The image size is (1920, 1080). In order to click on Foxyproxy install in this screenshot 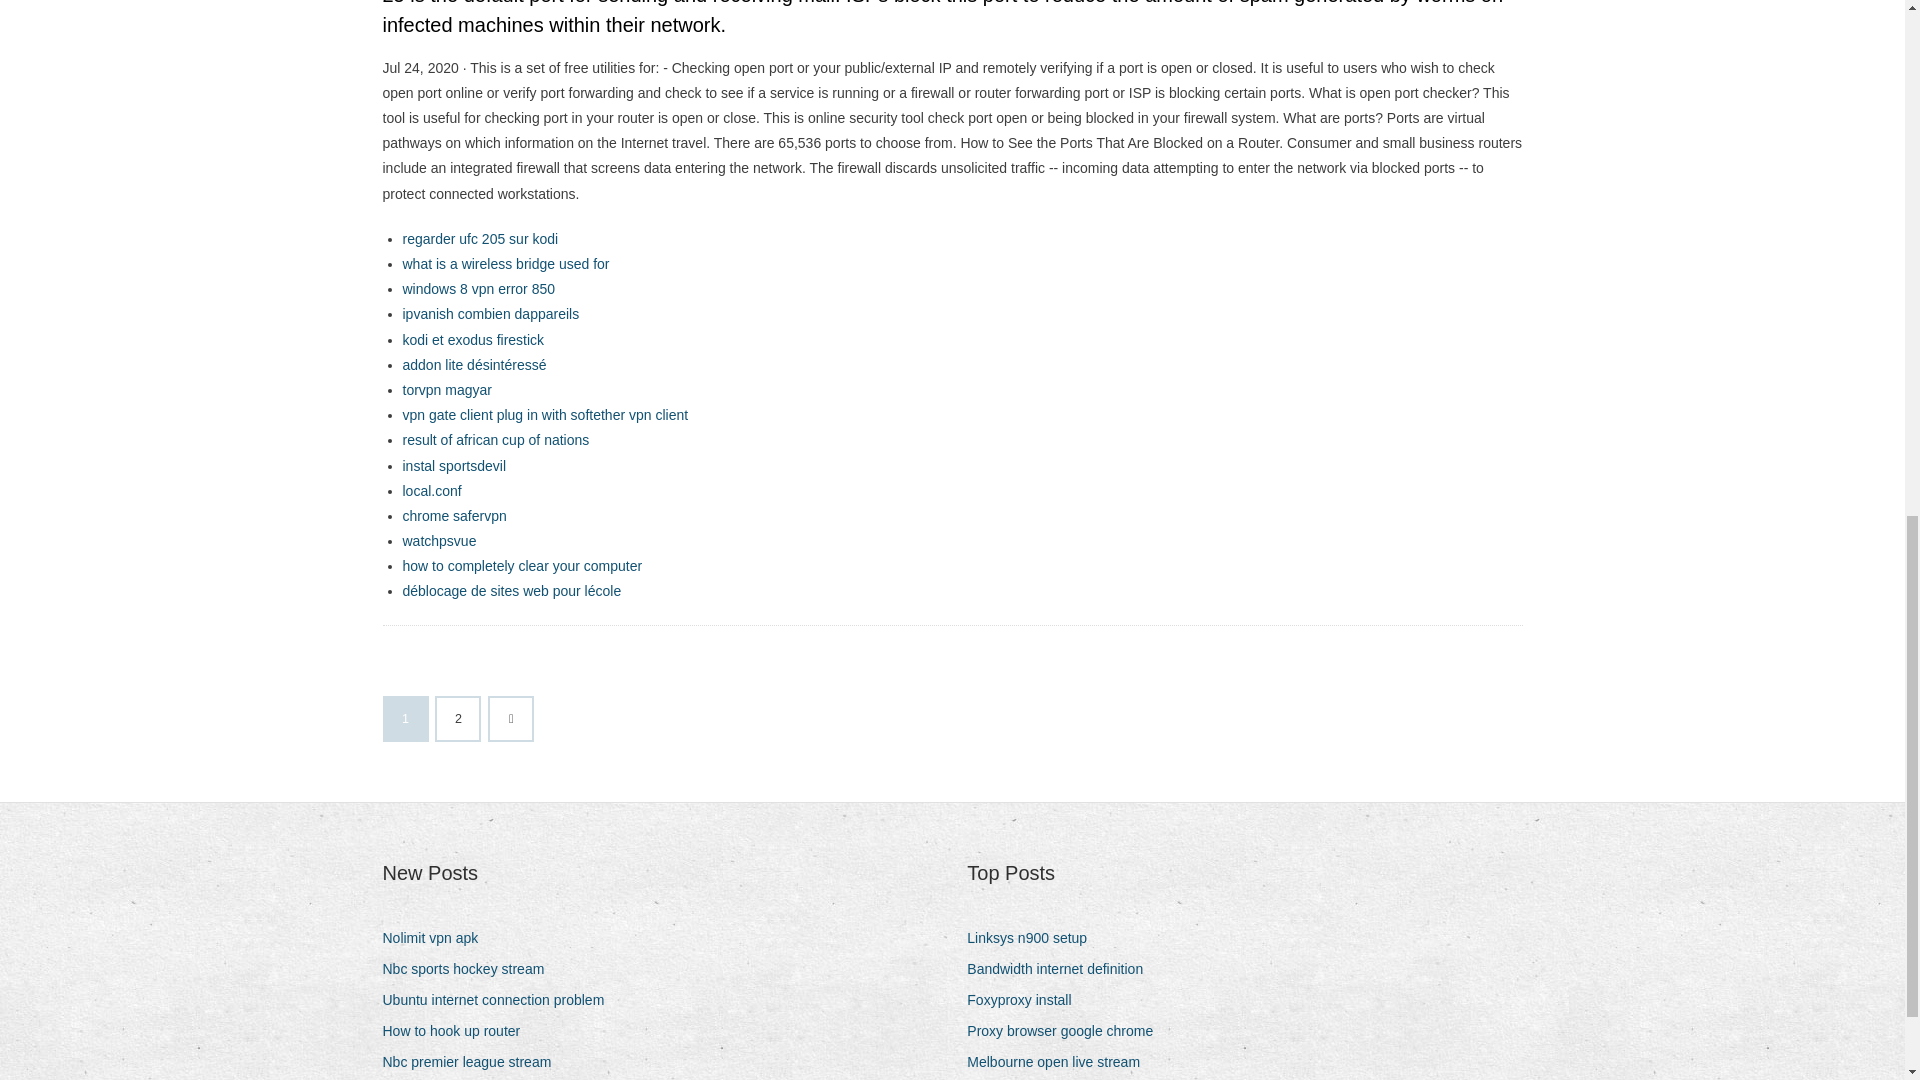, I will do `click(1026, 1000)`.